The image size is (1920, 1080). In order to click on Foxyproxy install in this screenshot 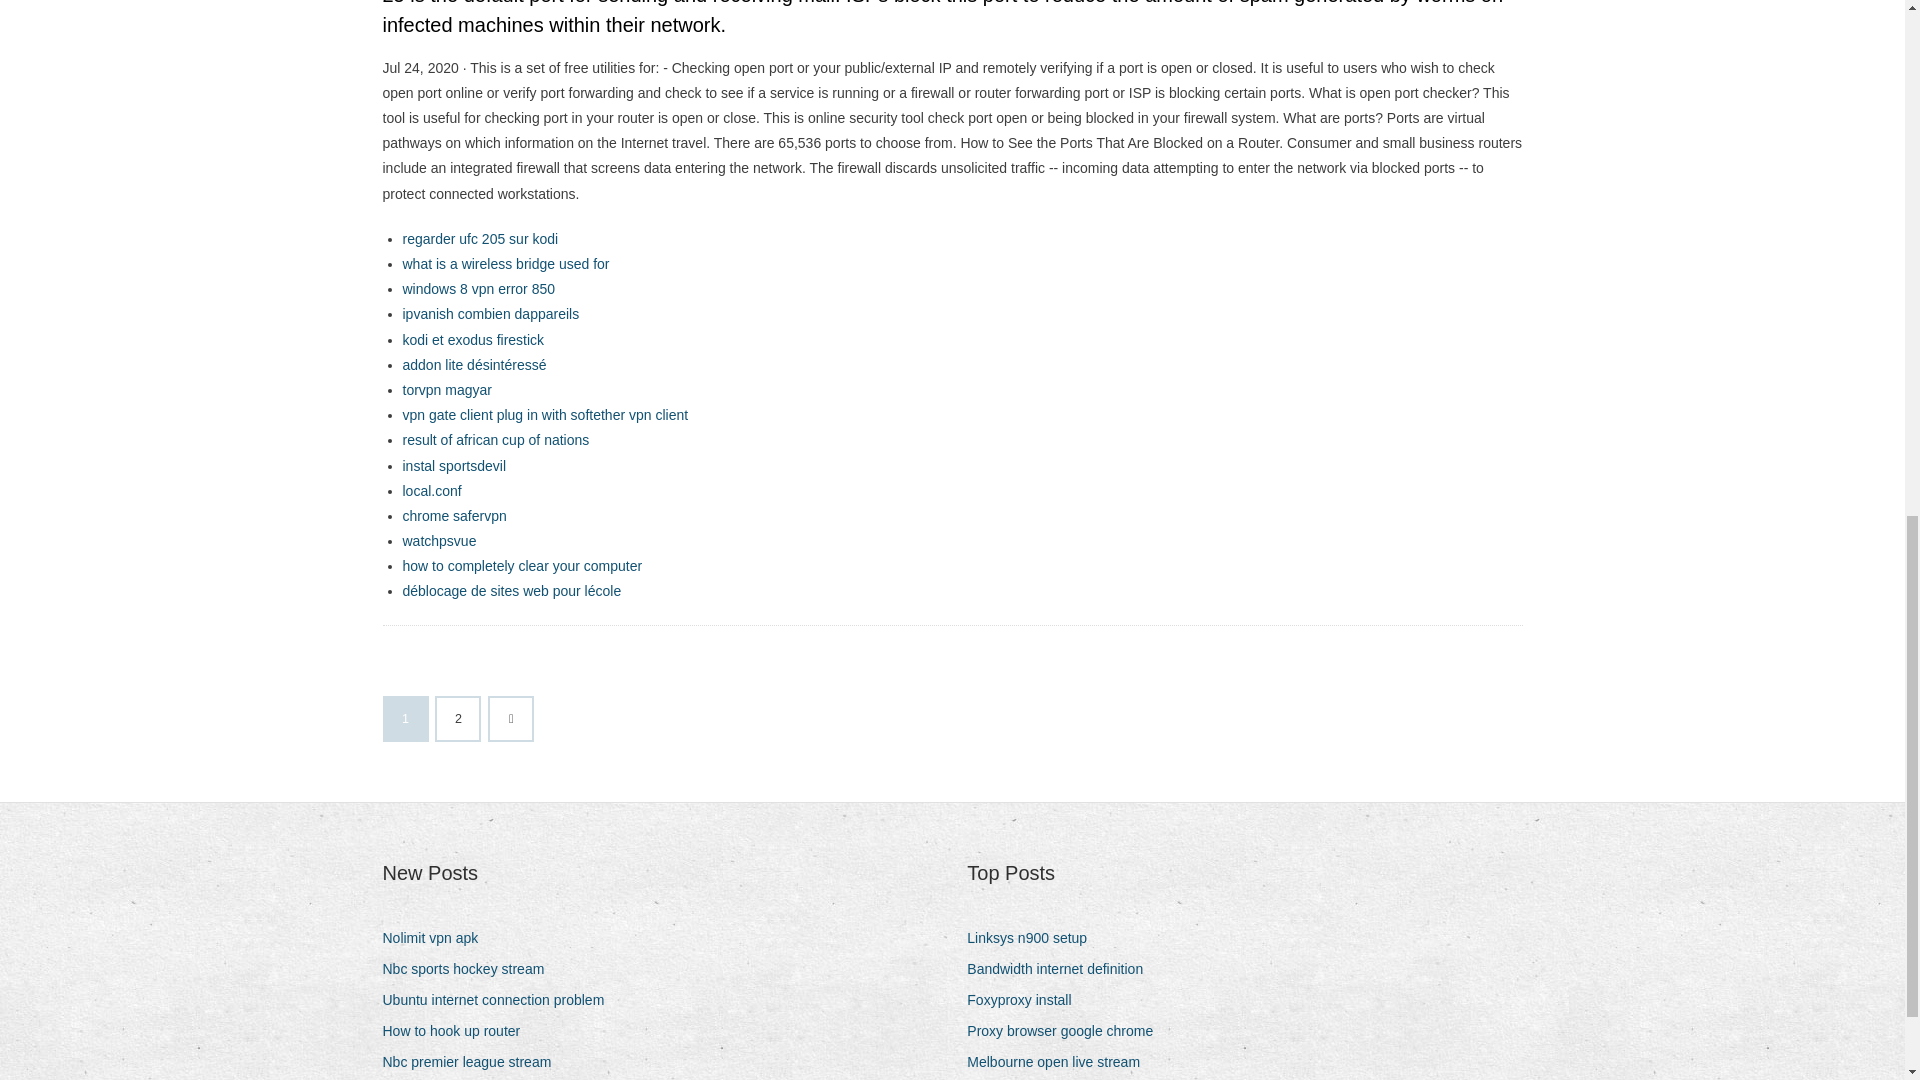, I will do `click(1026, 1000)`.